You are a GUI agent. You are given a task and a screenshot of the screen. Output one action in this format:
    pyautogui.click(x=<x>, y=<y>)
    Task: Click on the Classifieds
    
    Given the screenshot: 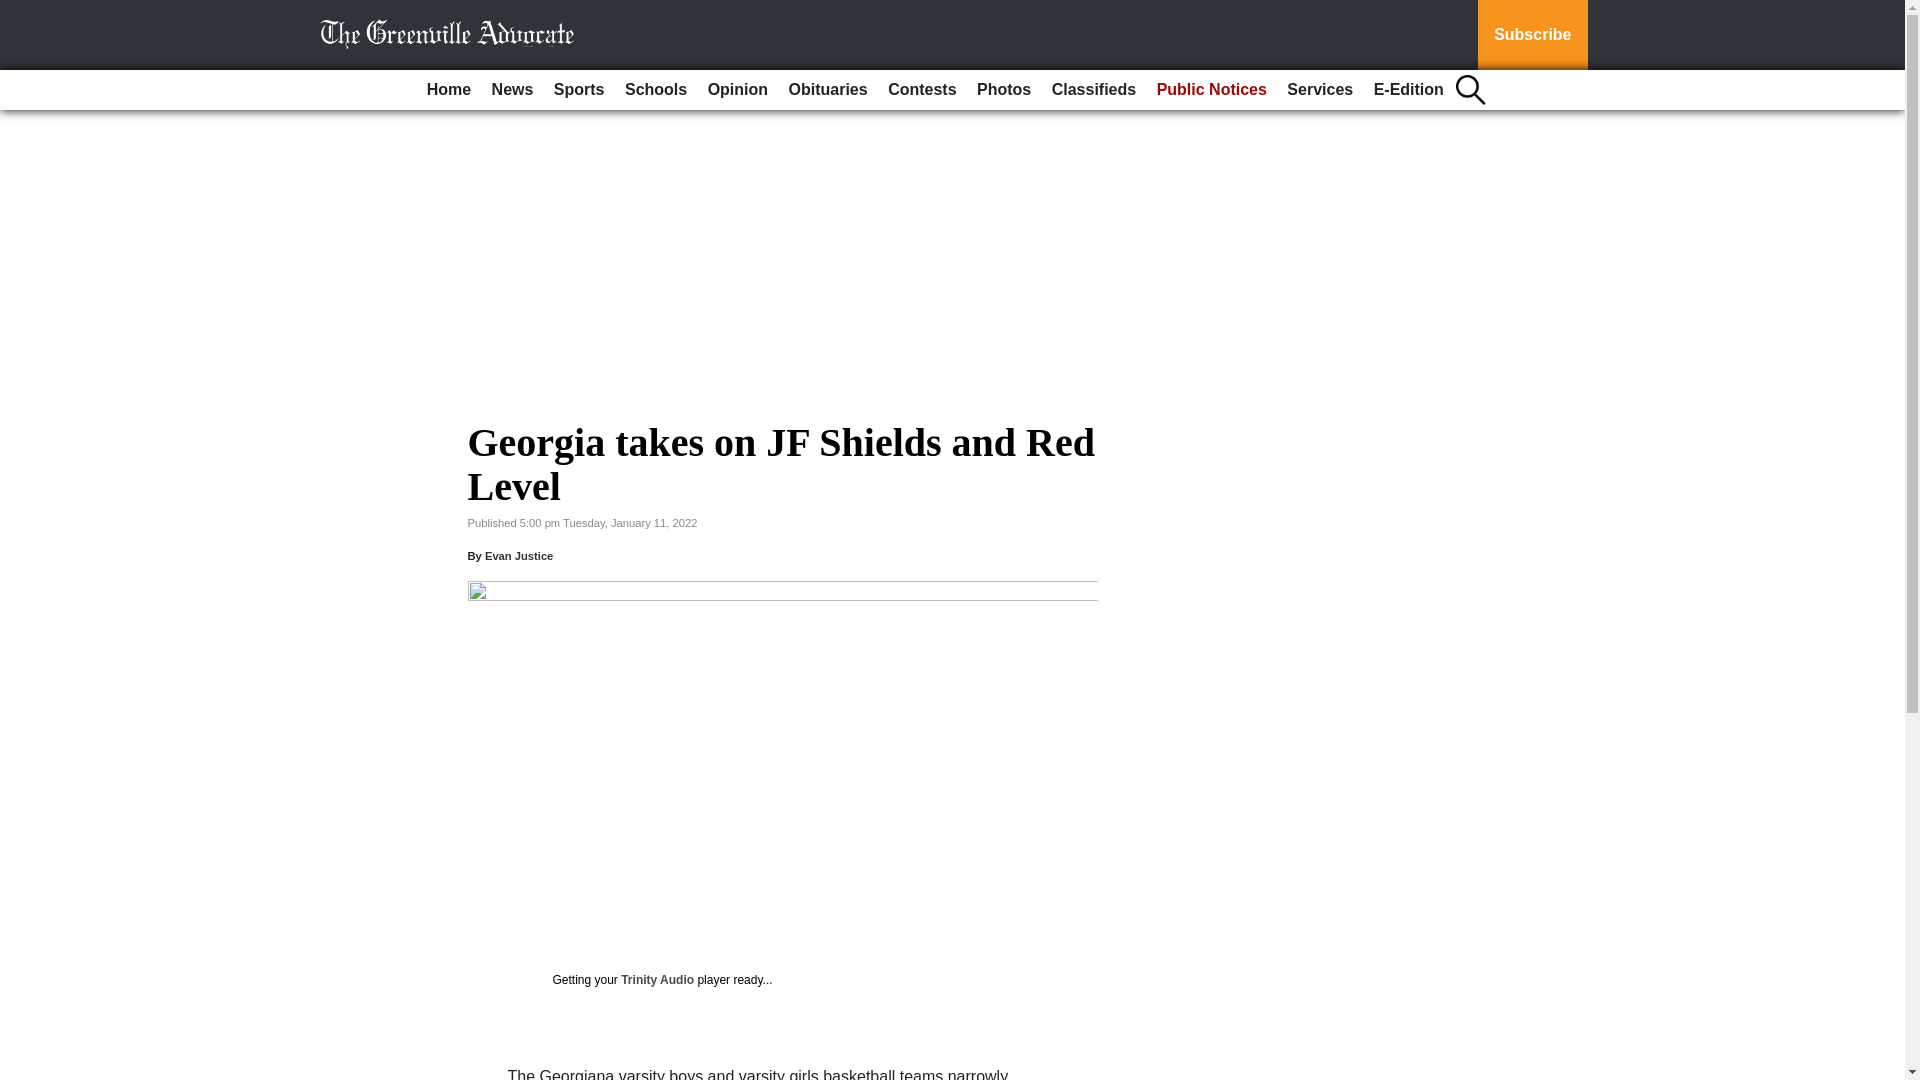 What is the action you would take?
    pyautogui.click(x=1094, y=90)
    